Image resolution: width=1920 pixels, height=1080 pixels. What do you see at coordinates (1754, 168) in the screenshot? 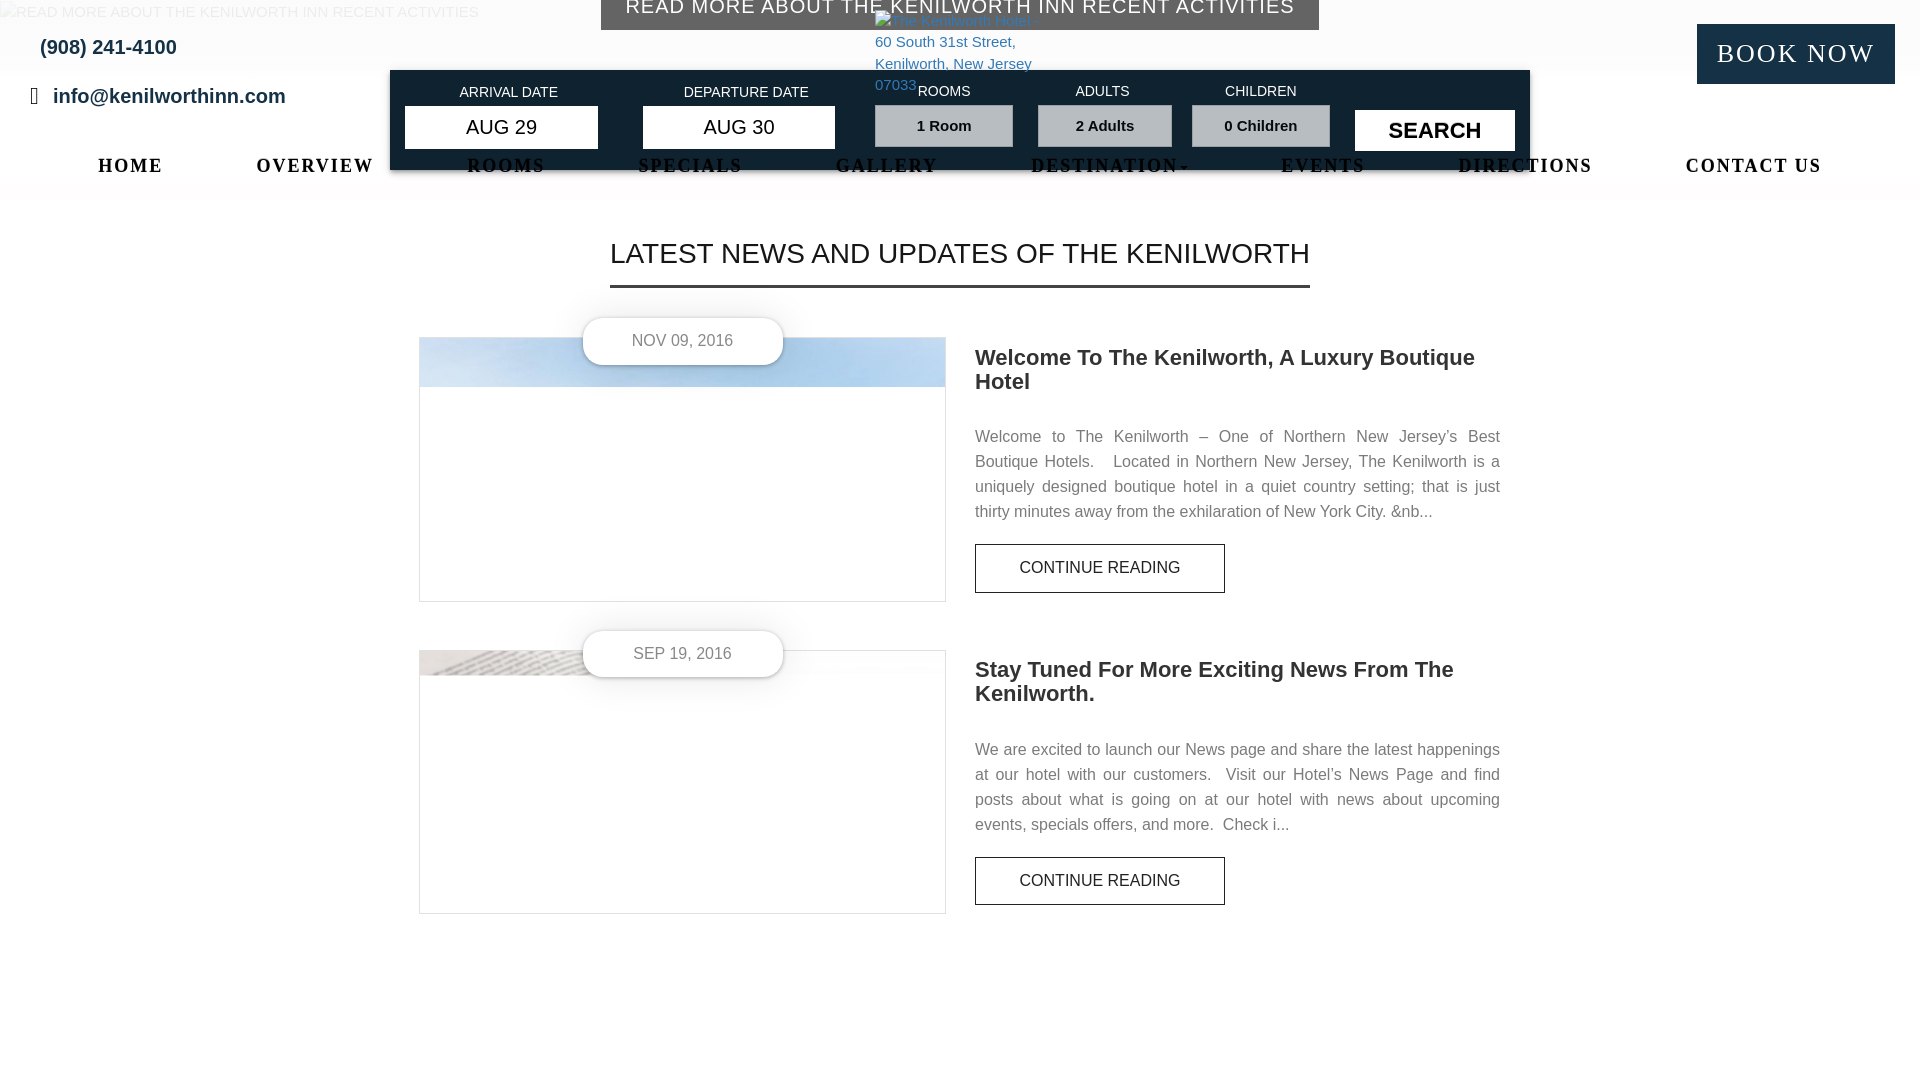
I see `CONTACT US` at bounding box center [1754, 168].